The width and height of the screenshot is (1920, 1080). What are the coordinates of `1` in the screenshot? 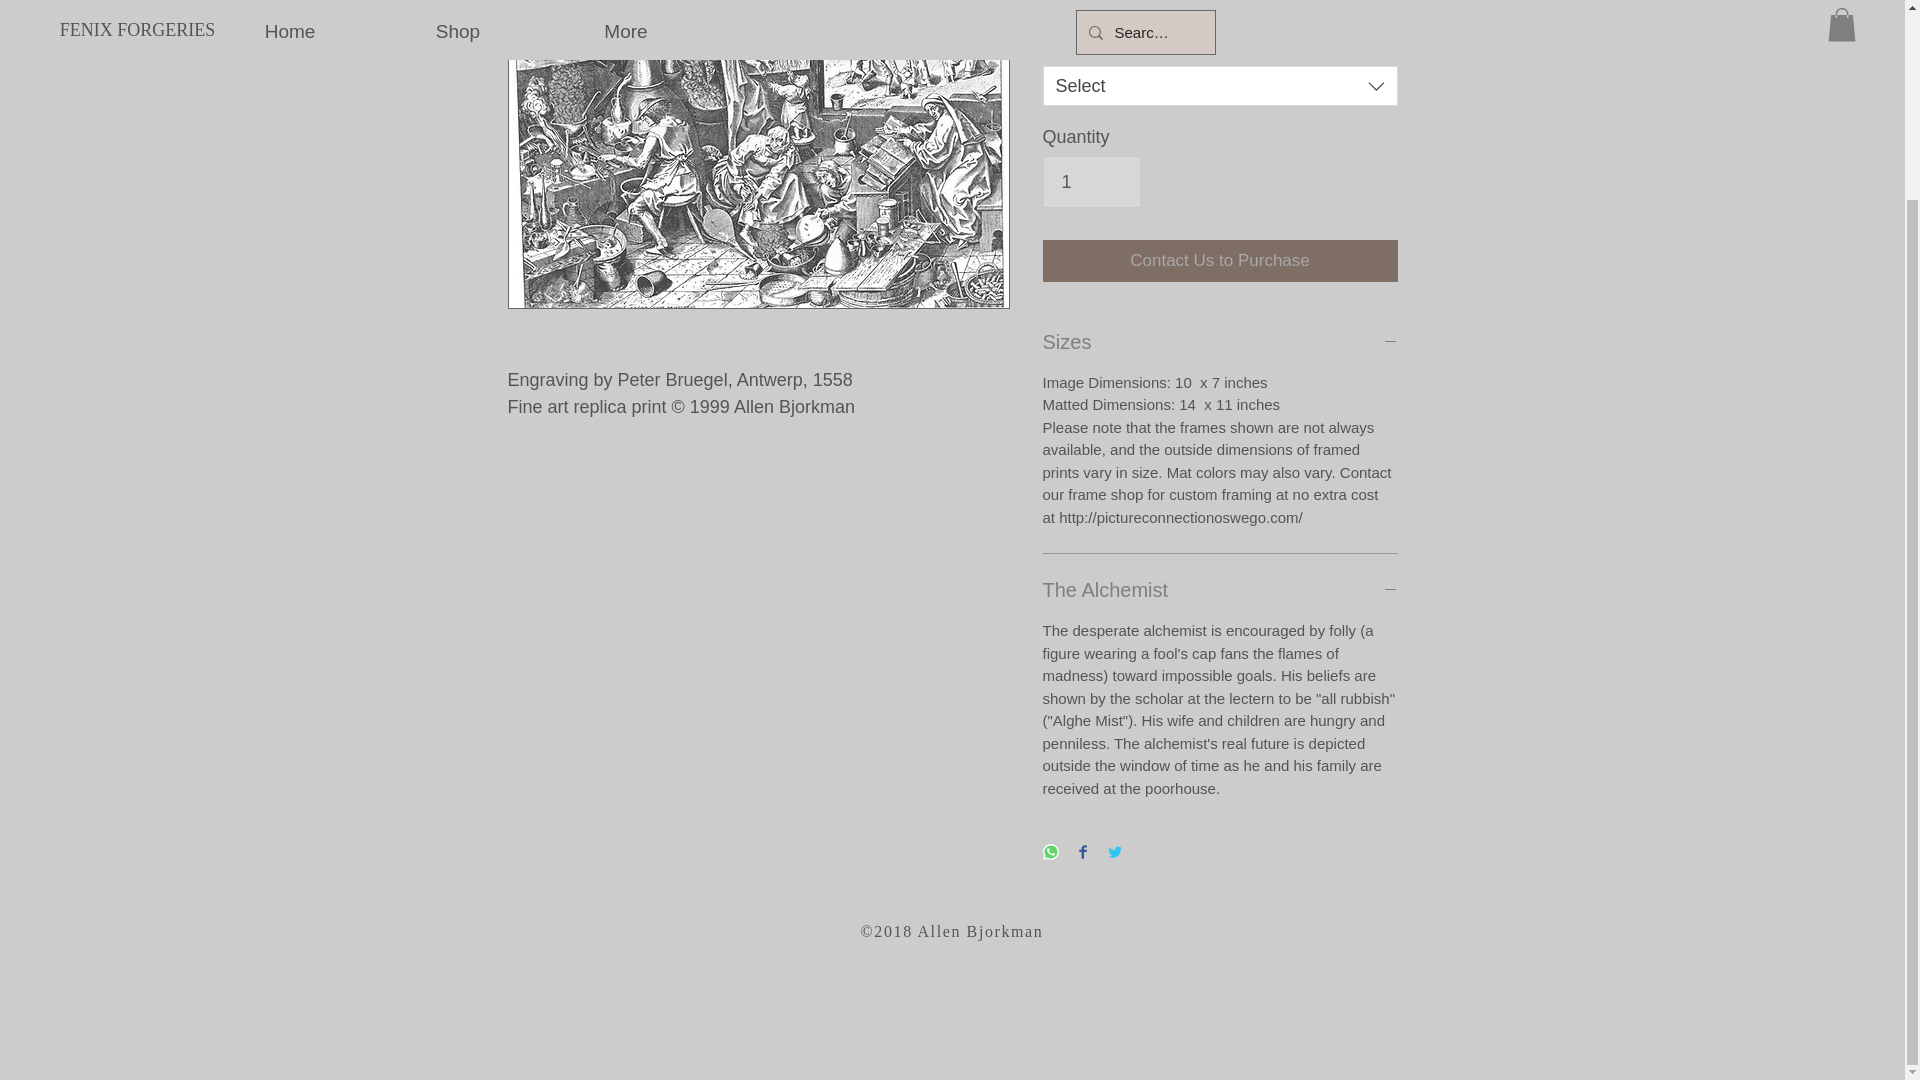 It's located at (1091, 182).